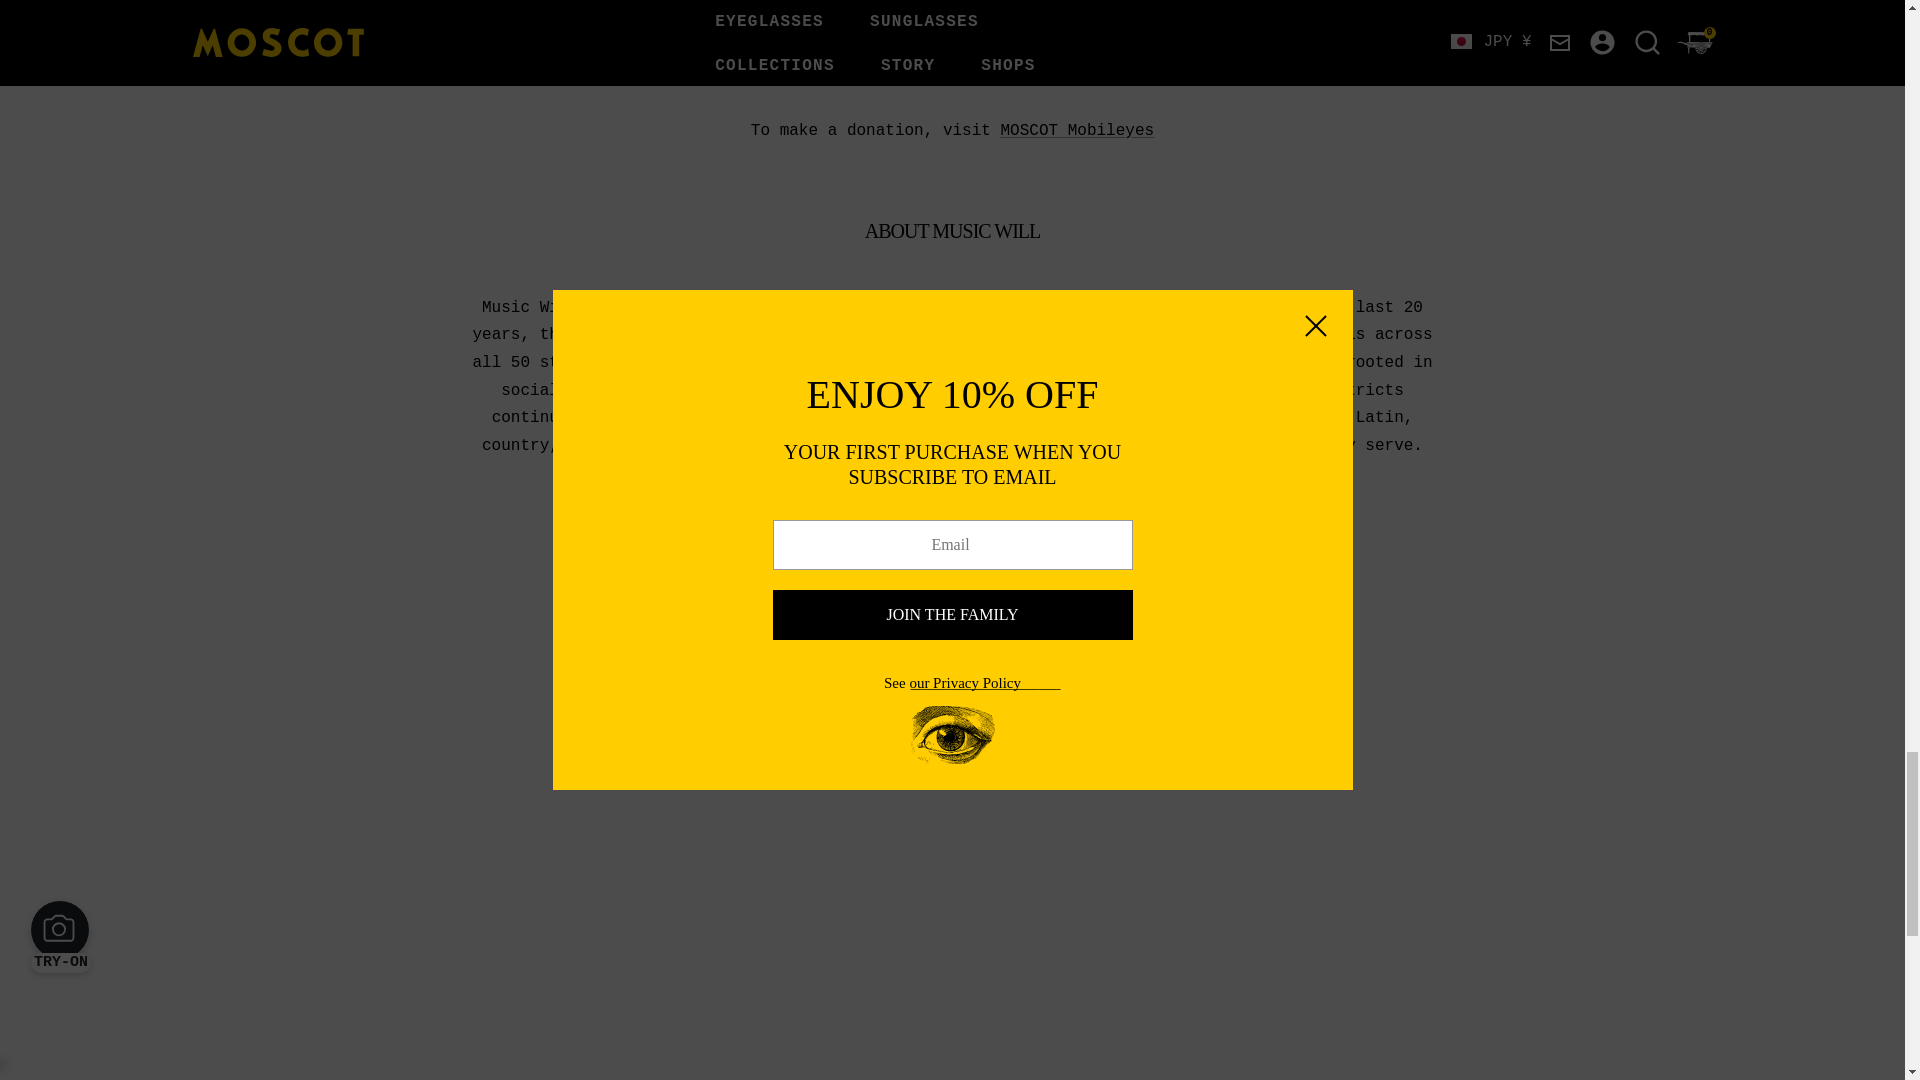  I want to click on Donate to MOSCOT Mobileyes, so click(1076, 131).